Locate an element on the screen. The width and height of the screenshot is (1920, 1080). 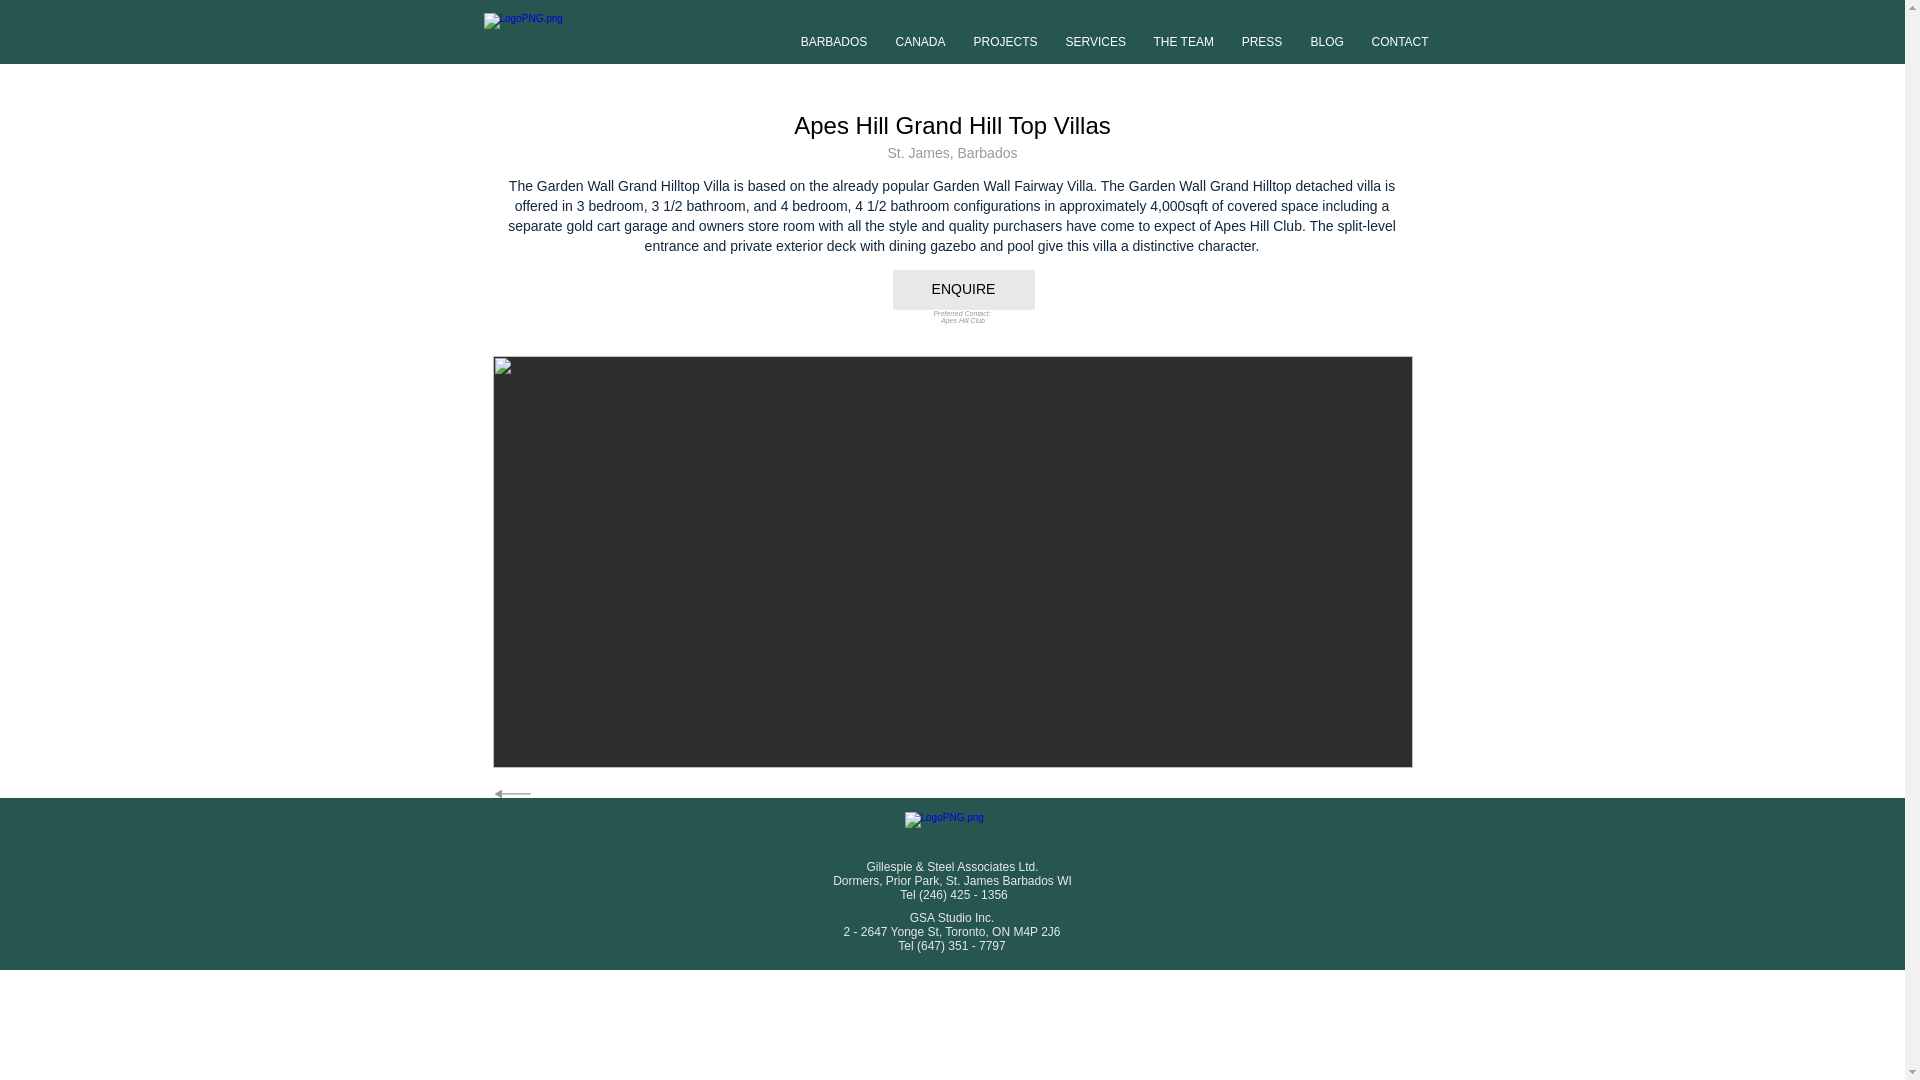
CONTACT is located at coordinates (1400, 32).